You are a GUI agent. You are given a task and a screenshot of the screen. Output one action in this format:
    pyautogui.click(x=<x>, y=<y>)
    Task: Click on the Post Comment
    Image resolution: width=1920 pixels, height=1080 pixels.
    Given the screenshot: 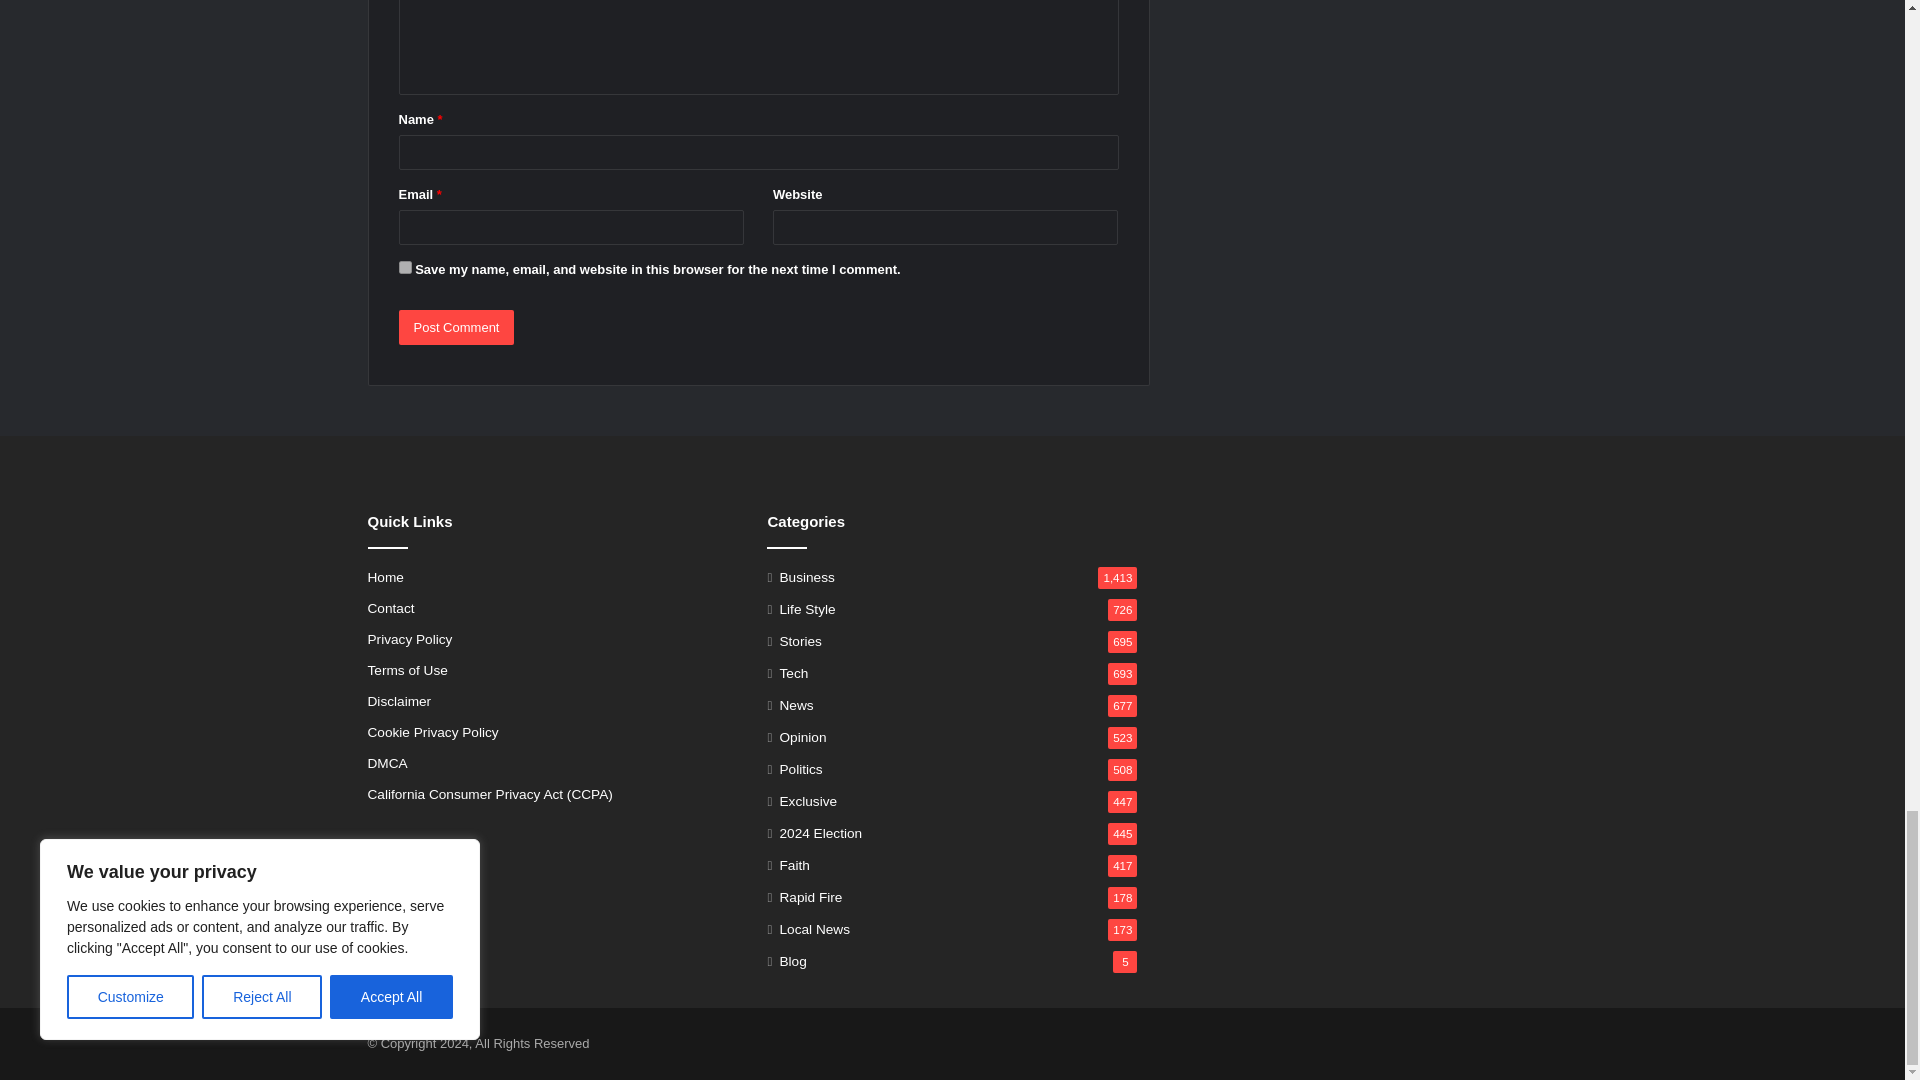 What is the action you would take?
    pyautogui.click(x=456, y=326)
    